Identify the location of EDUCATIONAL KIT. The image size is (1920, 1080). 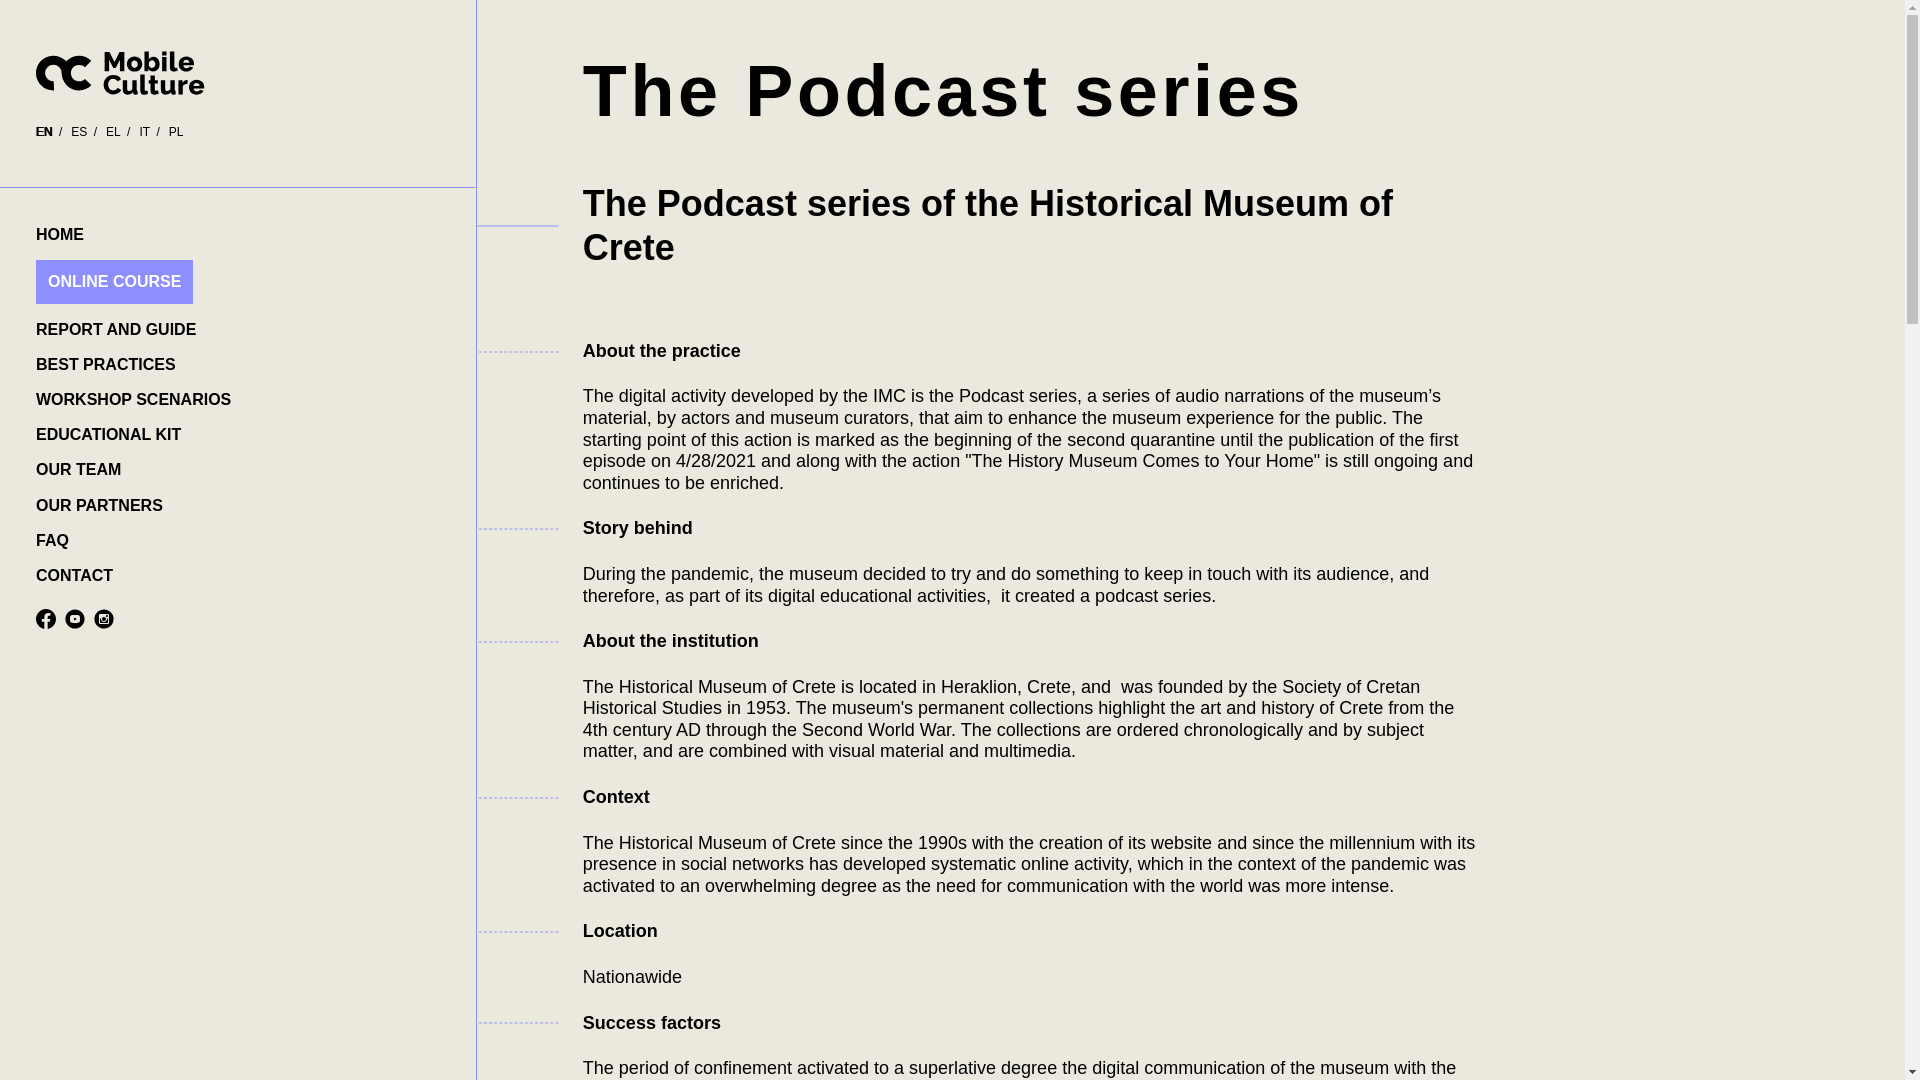
(108, 434).